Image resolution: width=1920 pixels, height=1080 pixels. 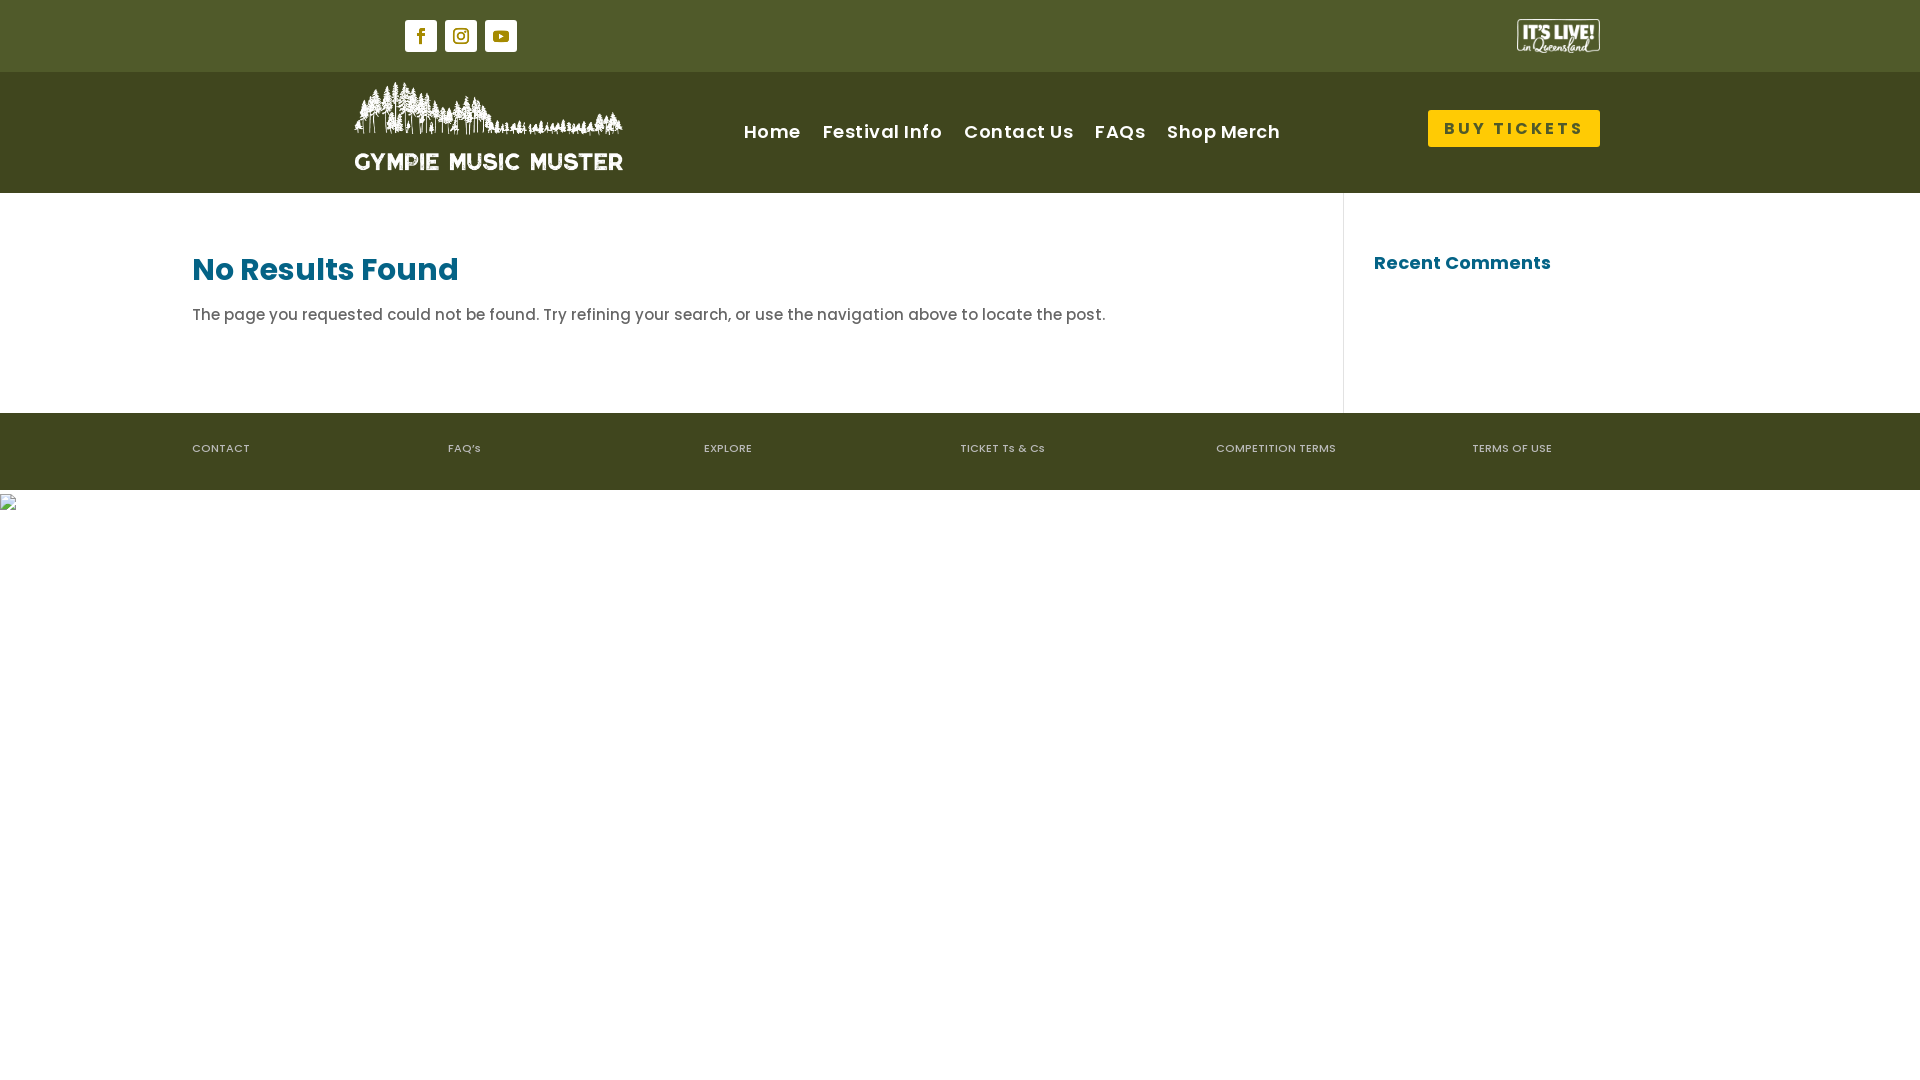 I want to click on BUY TICKETS, so click(x=1514, y=128).